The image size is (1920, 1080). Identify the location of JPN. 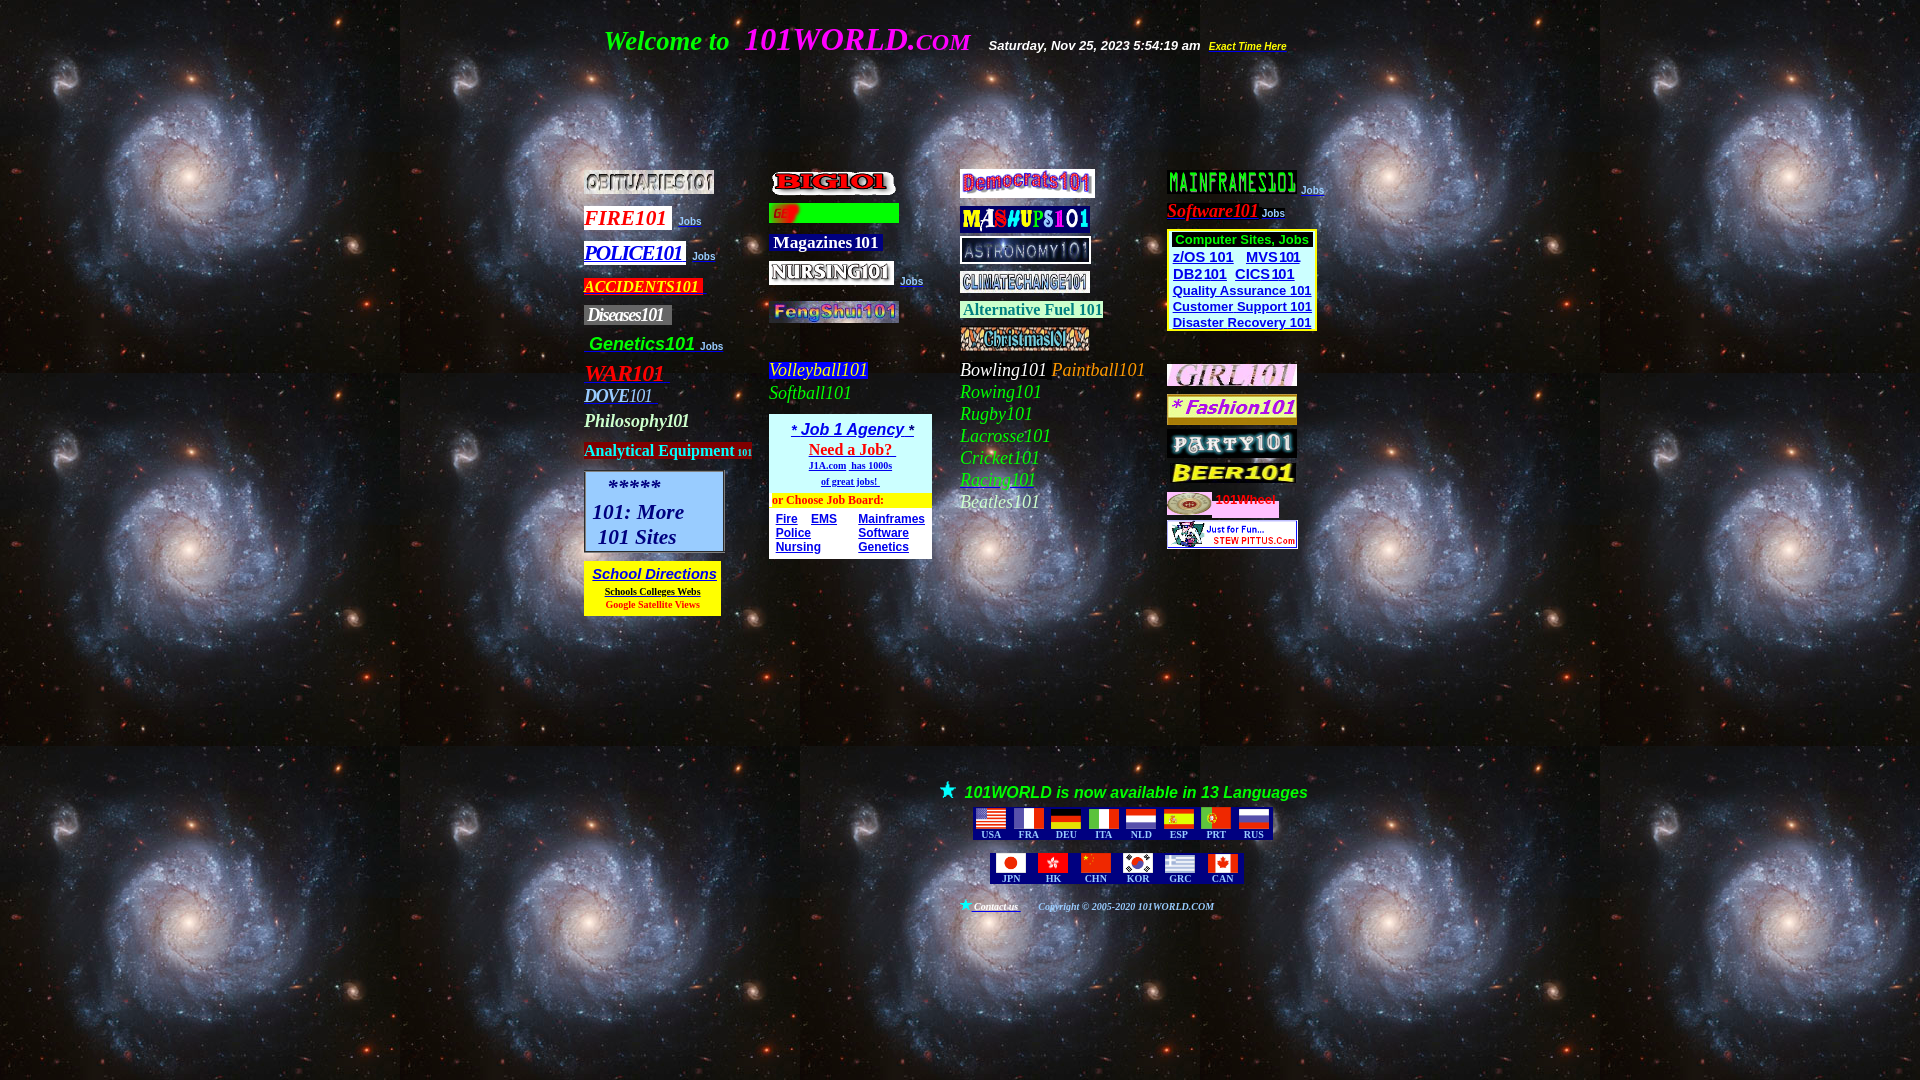
(1011, 878).